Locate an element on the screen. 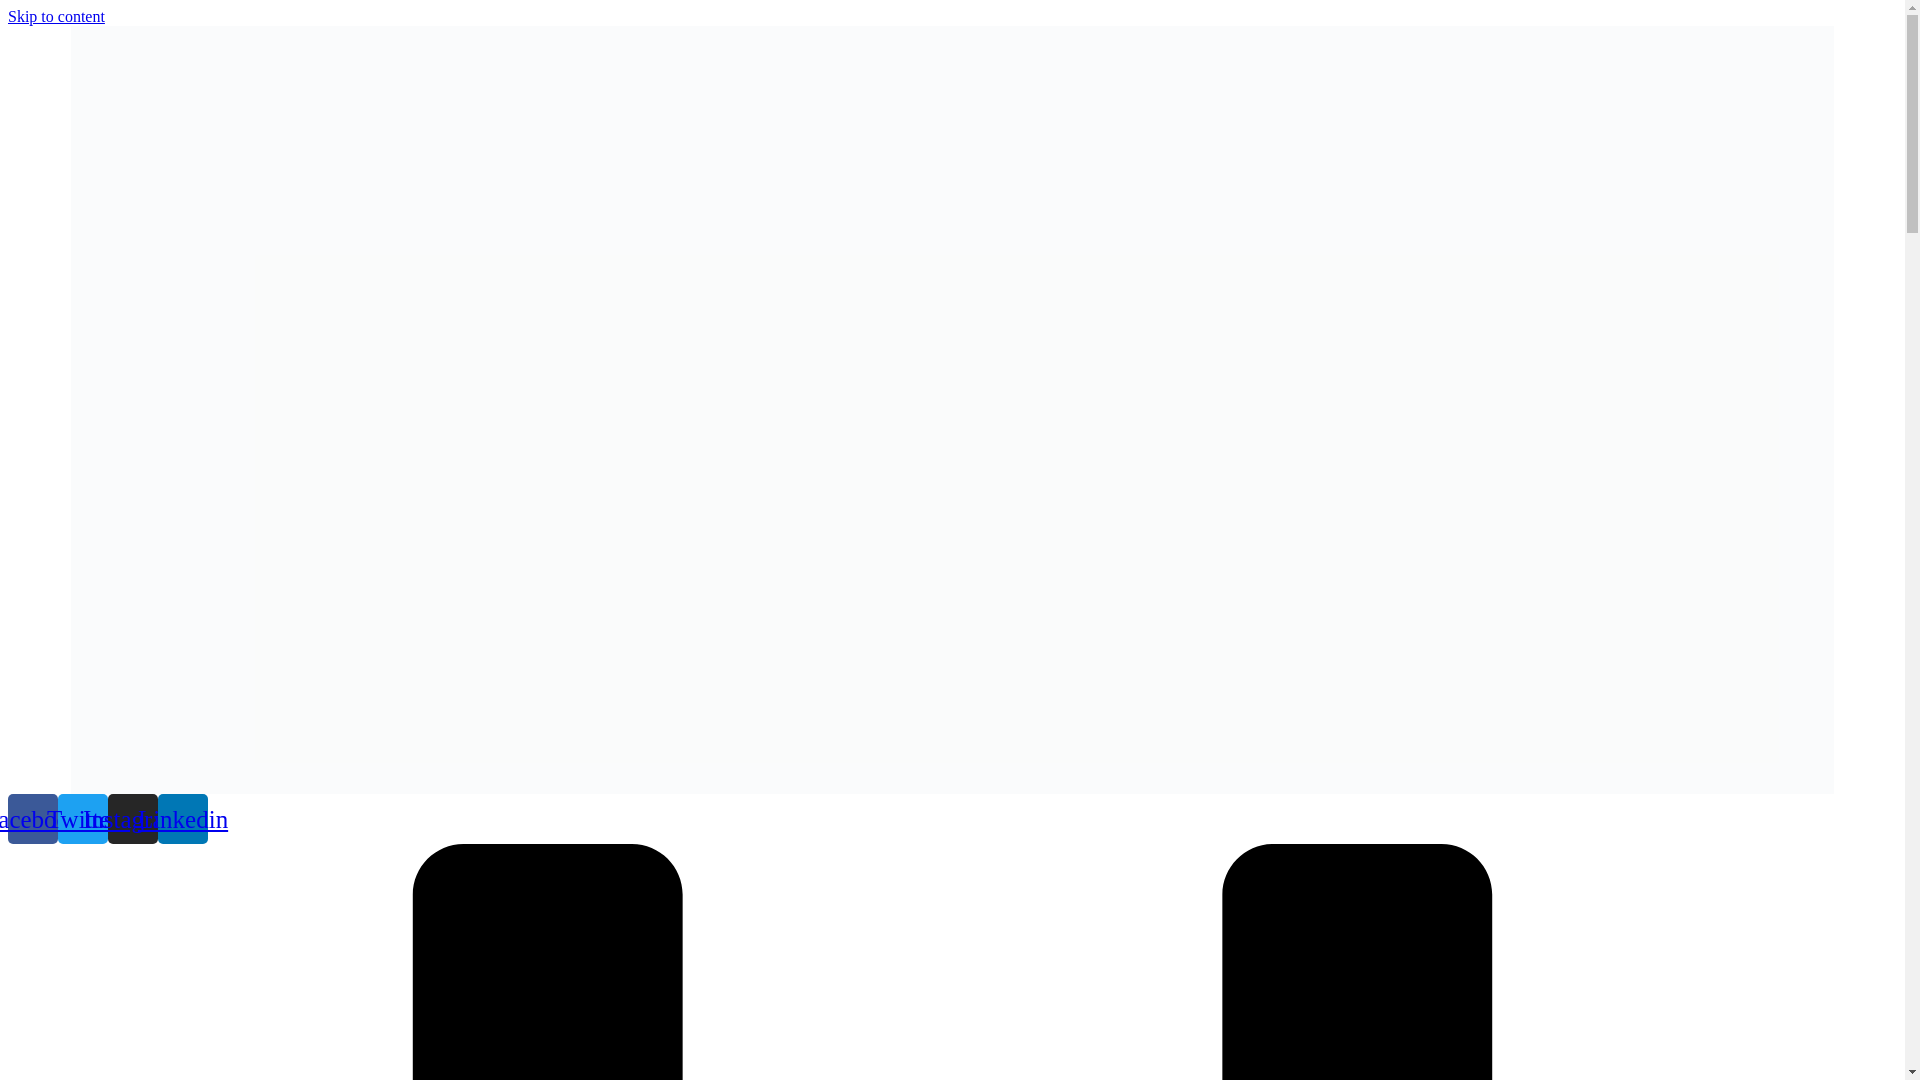  Follow us on Instagram is located at coordinates (132, 818).